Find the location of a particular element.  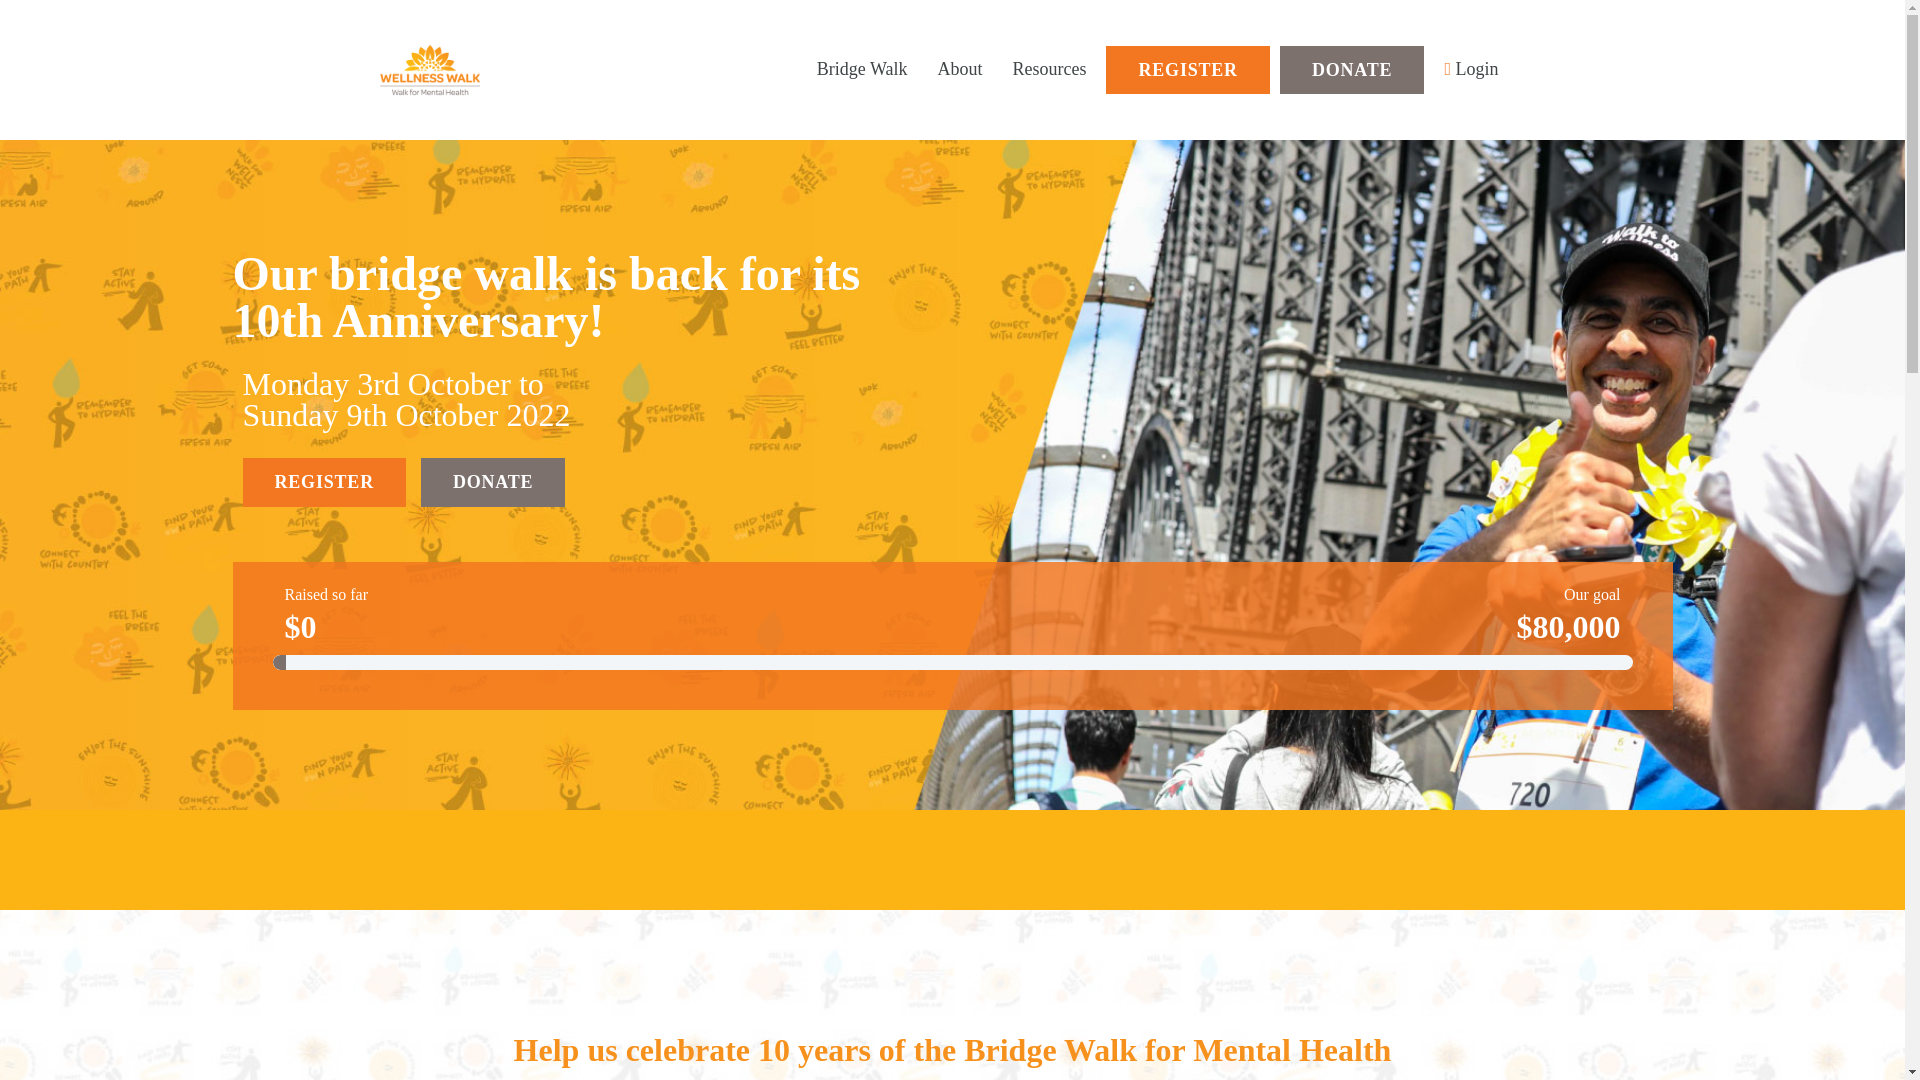

REGISTER is located at coordinates (1187, 70).